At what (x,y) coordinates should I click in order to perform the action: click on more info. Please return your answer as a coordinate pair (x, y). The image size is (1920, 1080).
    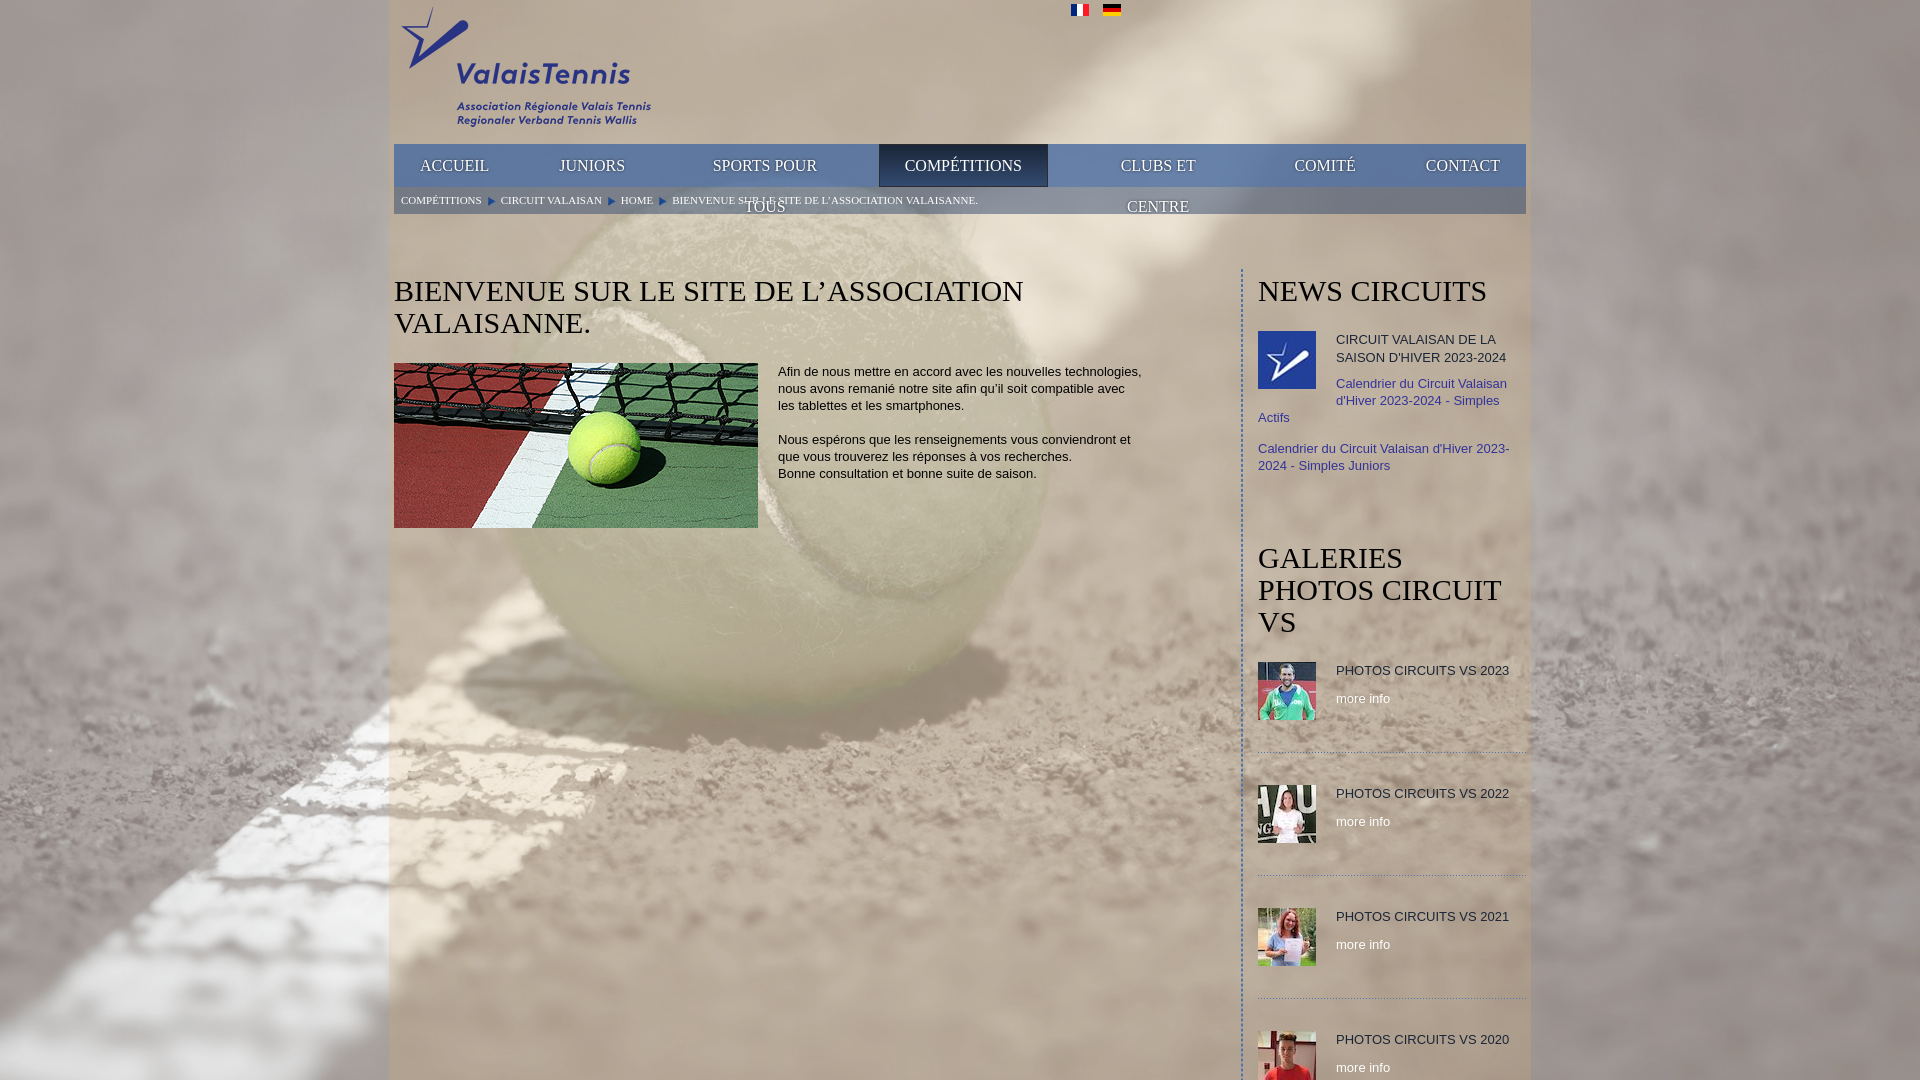
    Looking at the image, I should click on (1363, 822).